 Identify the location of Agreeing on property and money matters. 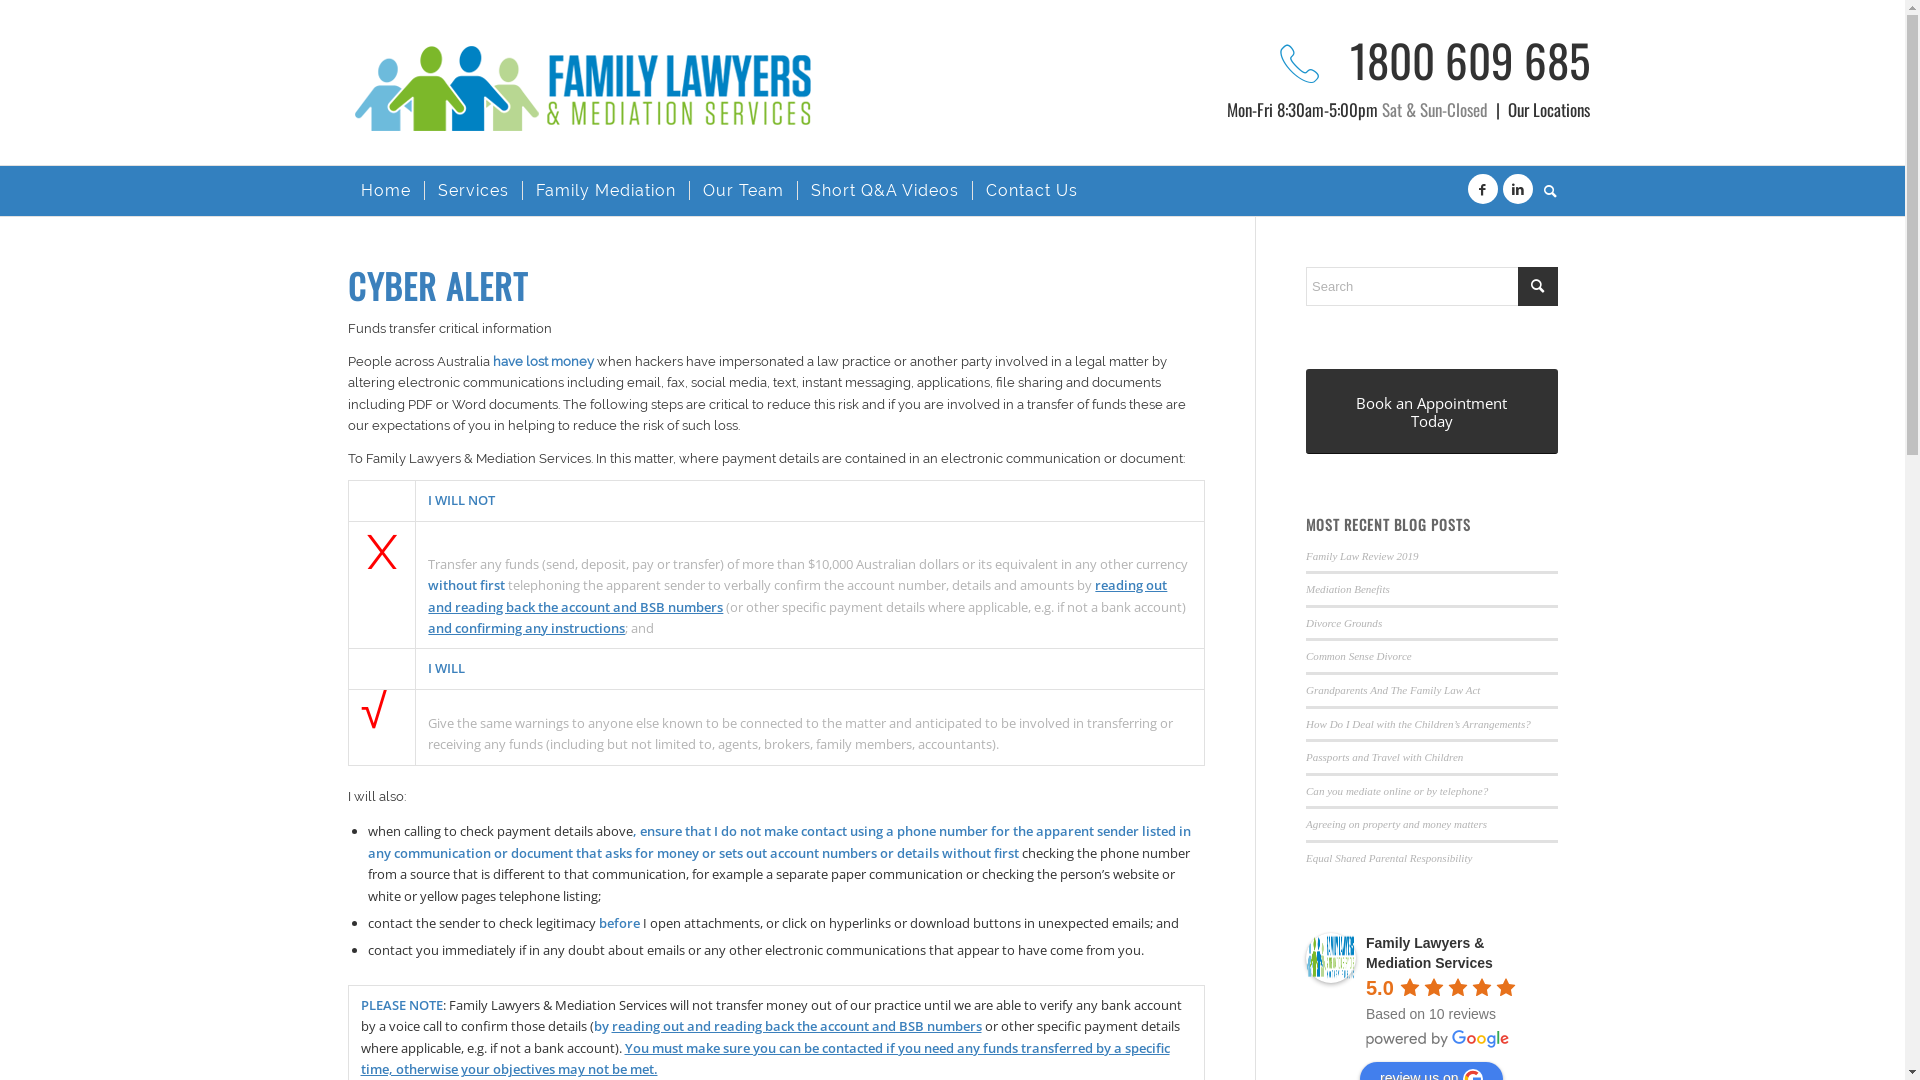
(1396, 824).